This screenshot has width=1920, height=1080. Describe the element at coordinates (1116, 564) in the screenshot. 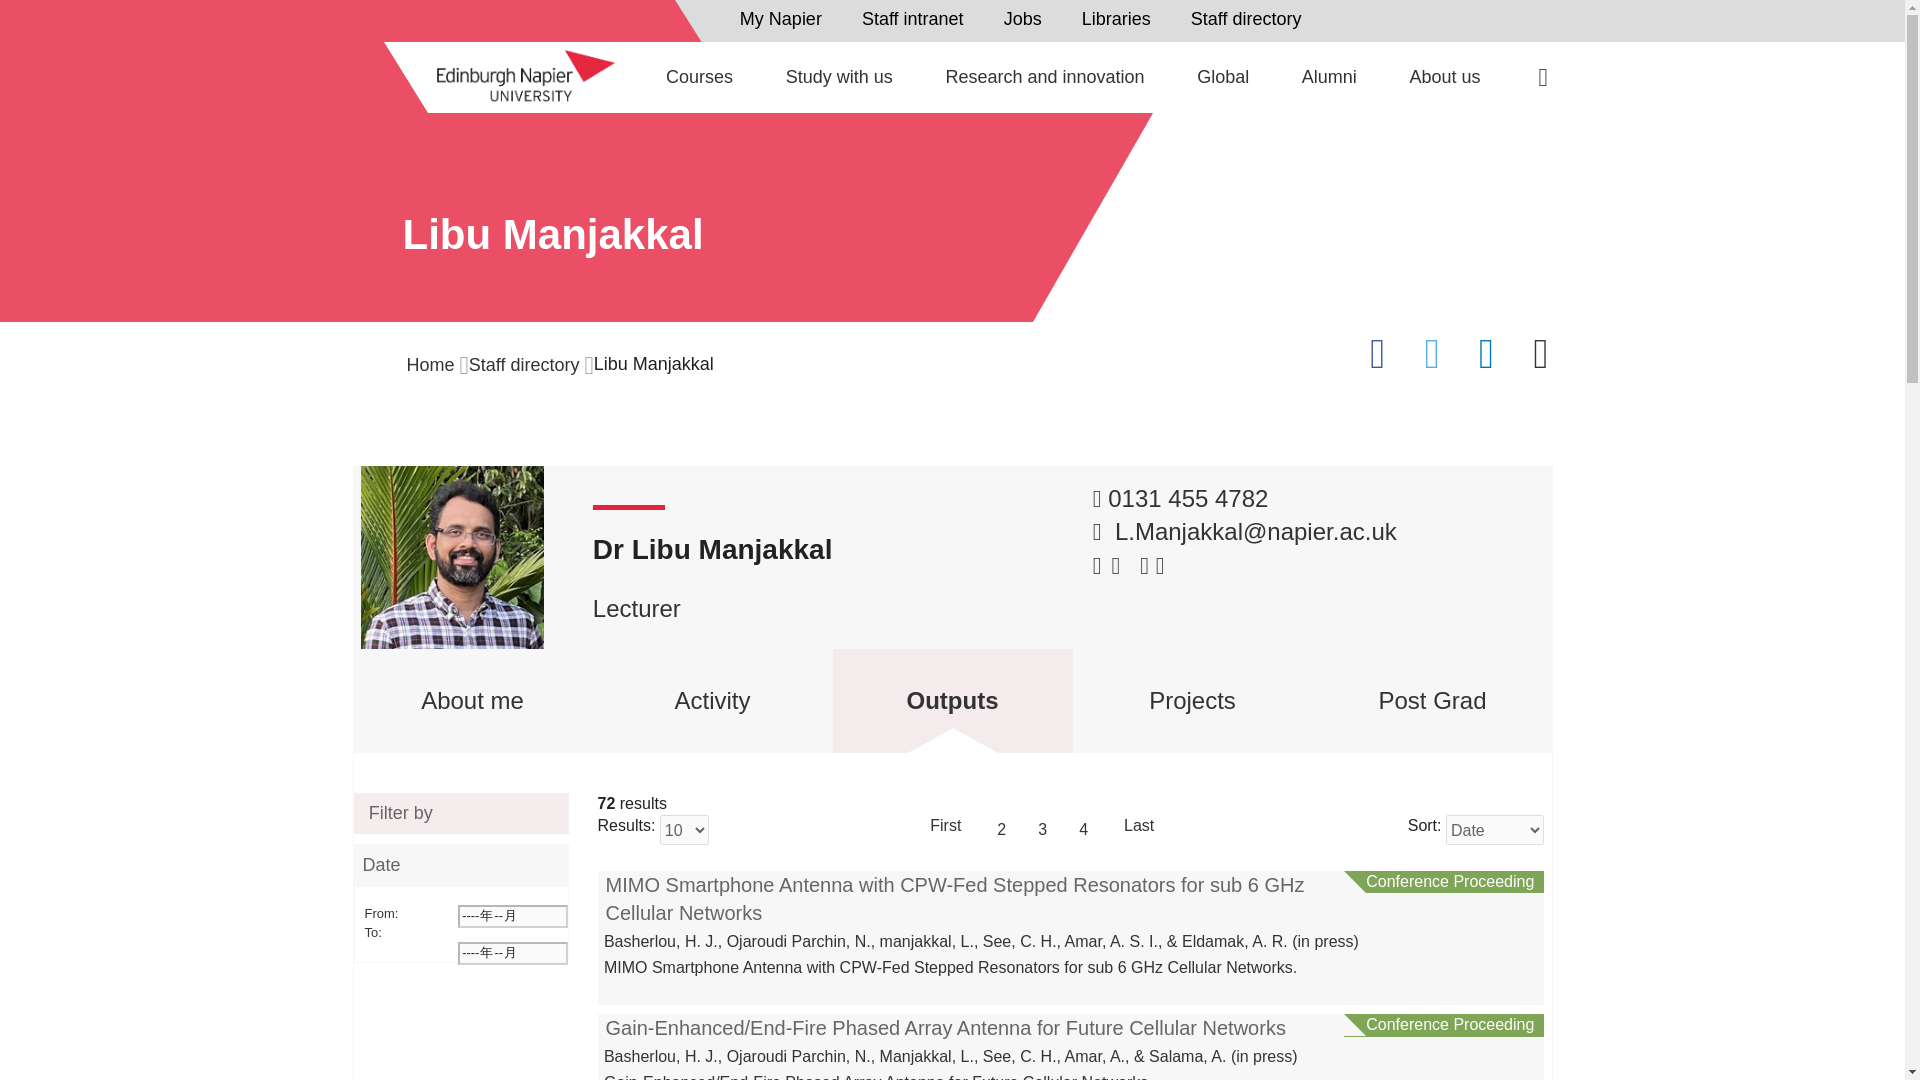

I see `Twitter feed` at that location.